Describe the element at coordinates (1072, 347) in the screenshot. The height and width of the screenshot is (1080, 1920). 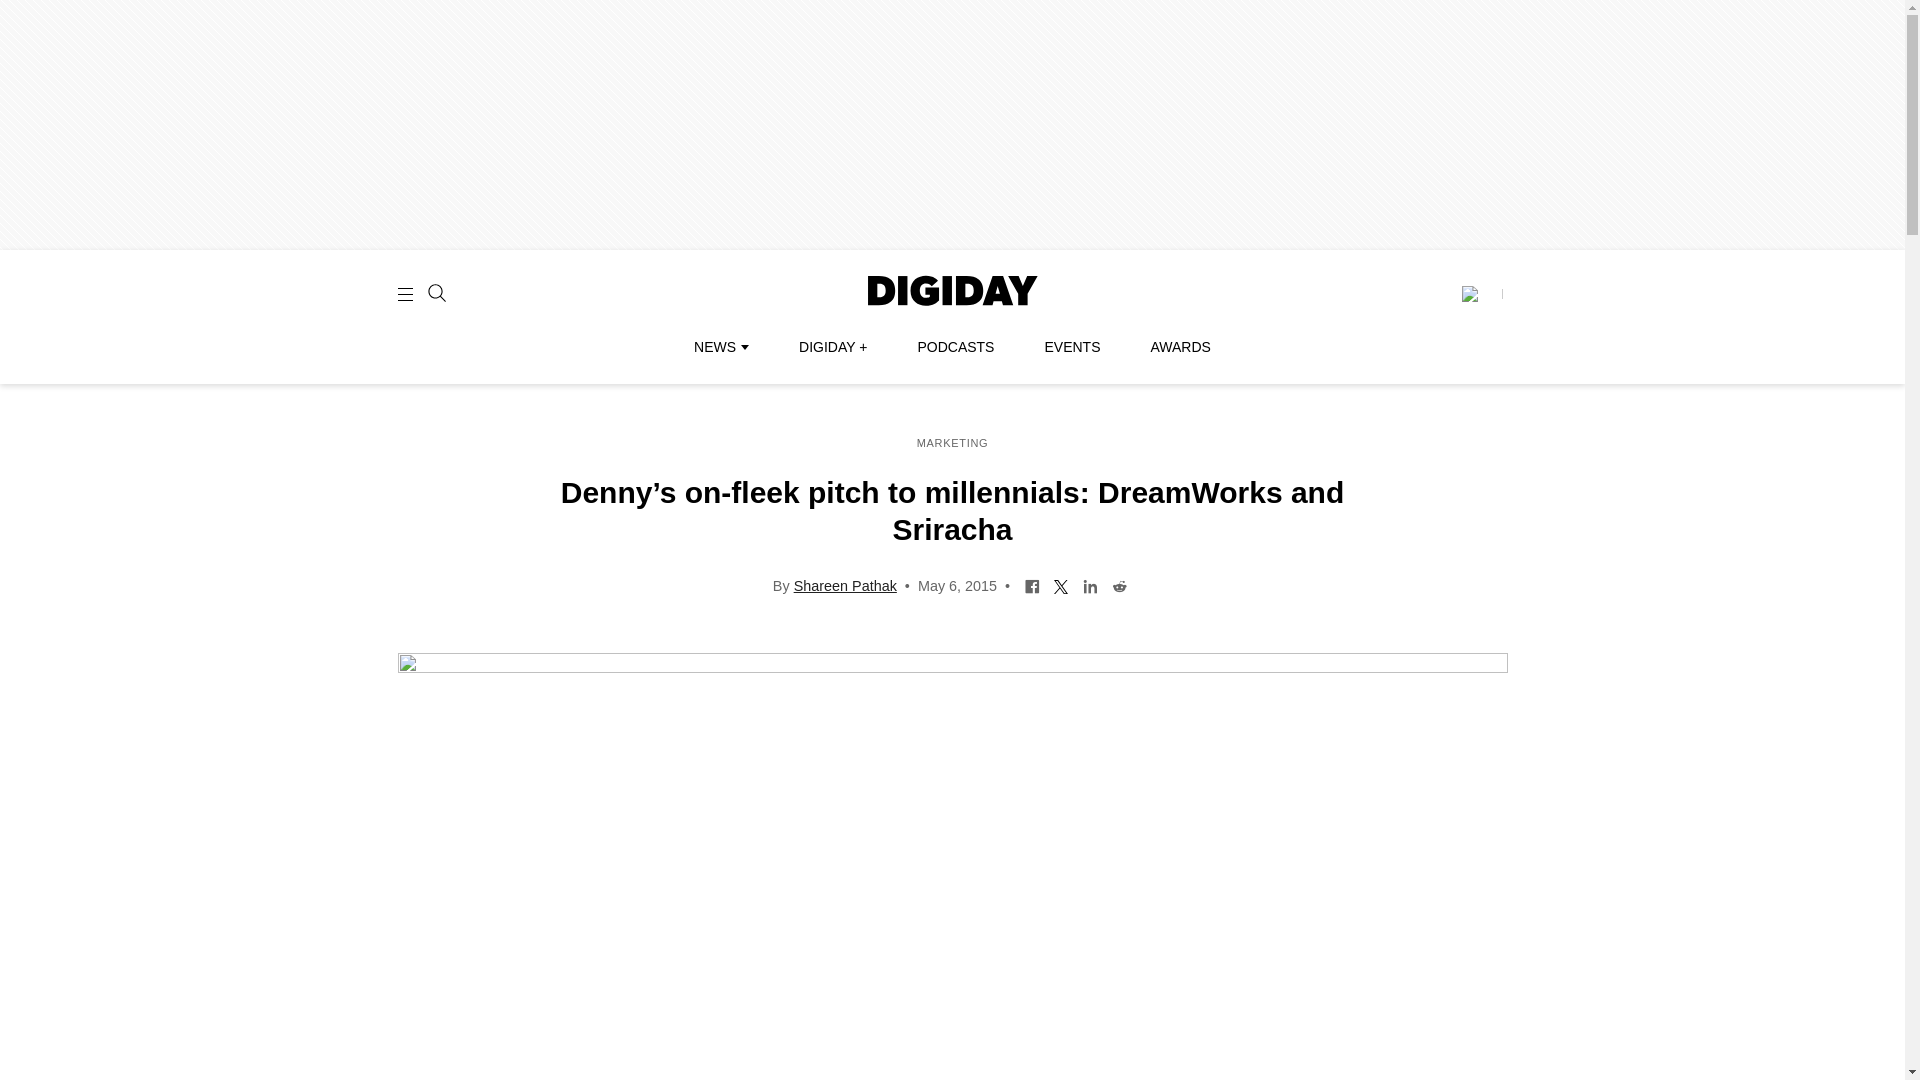
I see `EVENTS` at that location.